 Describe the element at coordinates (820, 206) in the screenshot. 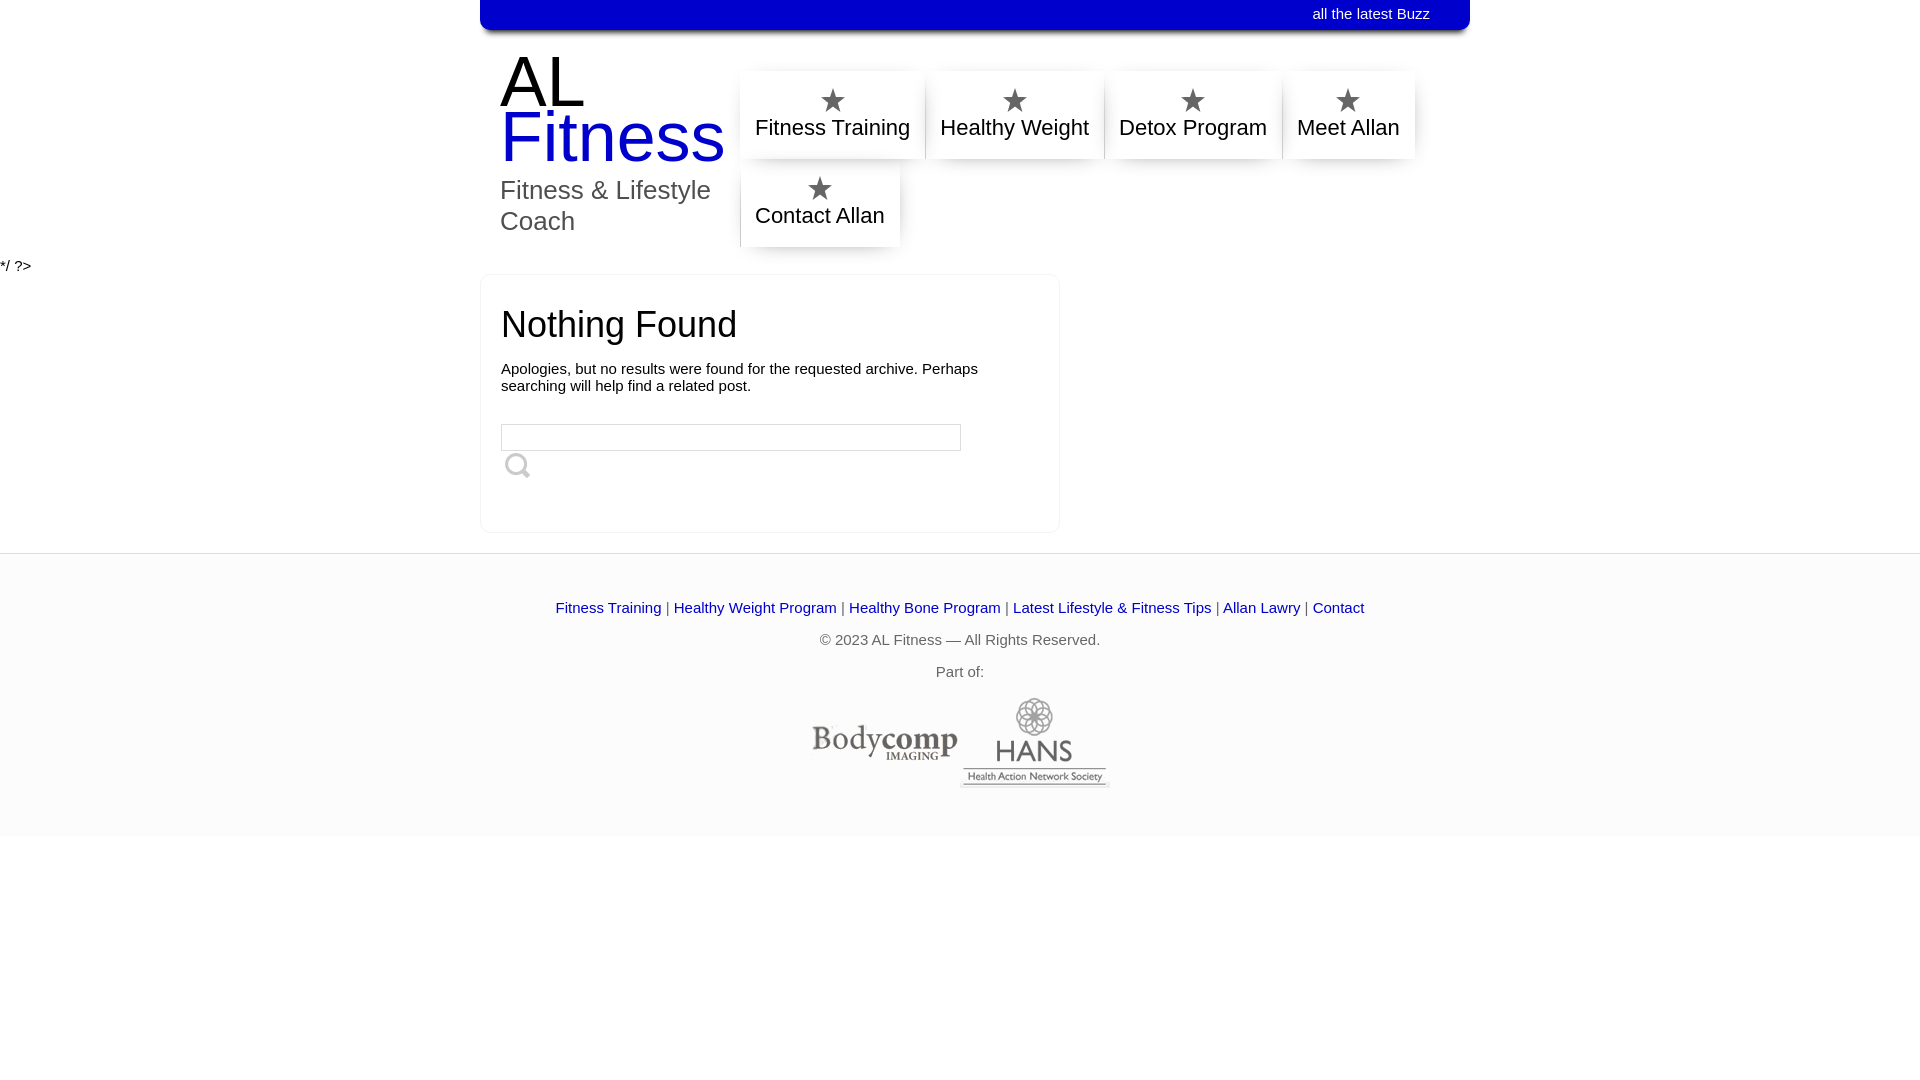

I see `Contact Allan` at that location.